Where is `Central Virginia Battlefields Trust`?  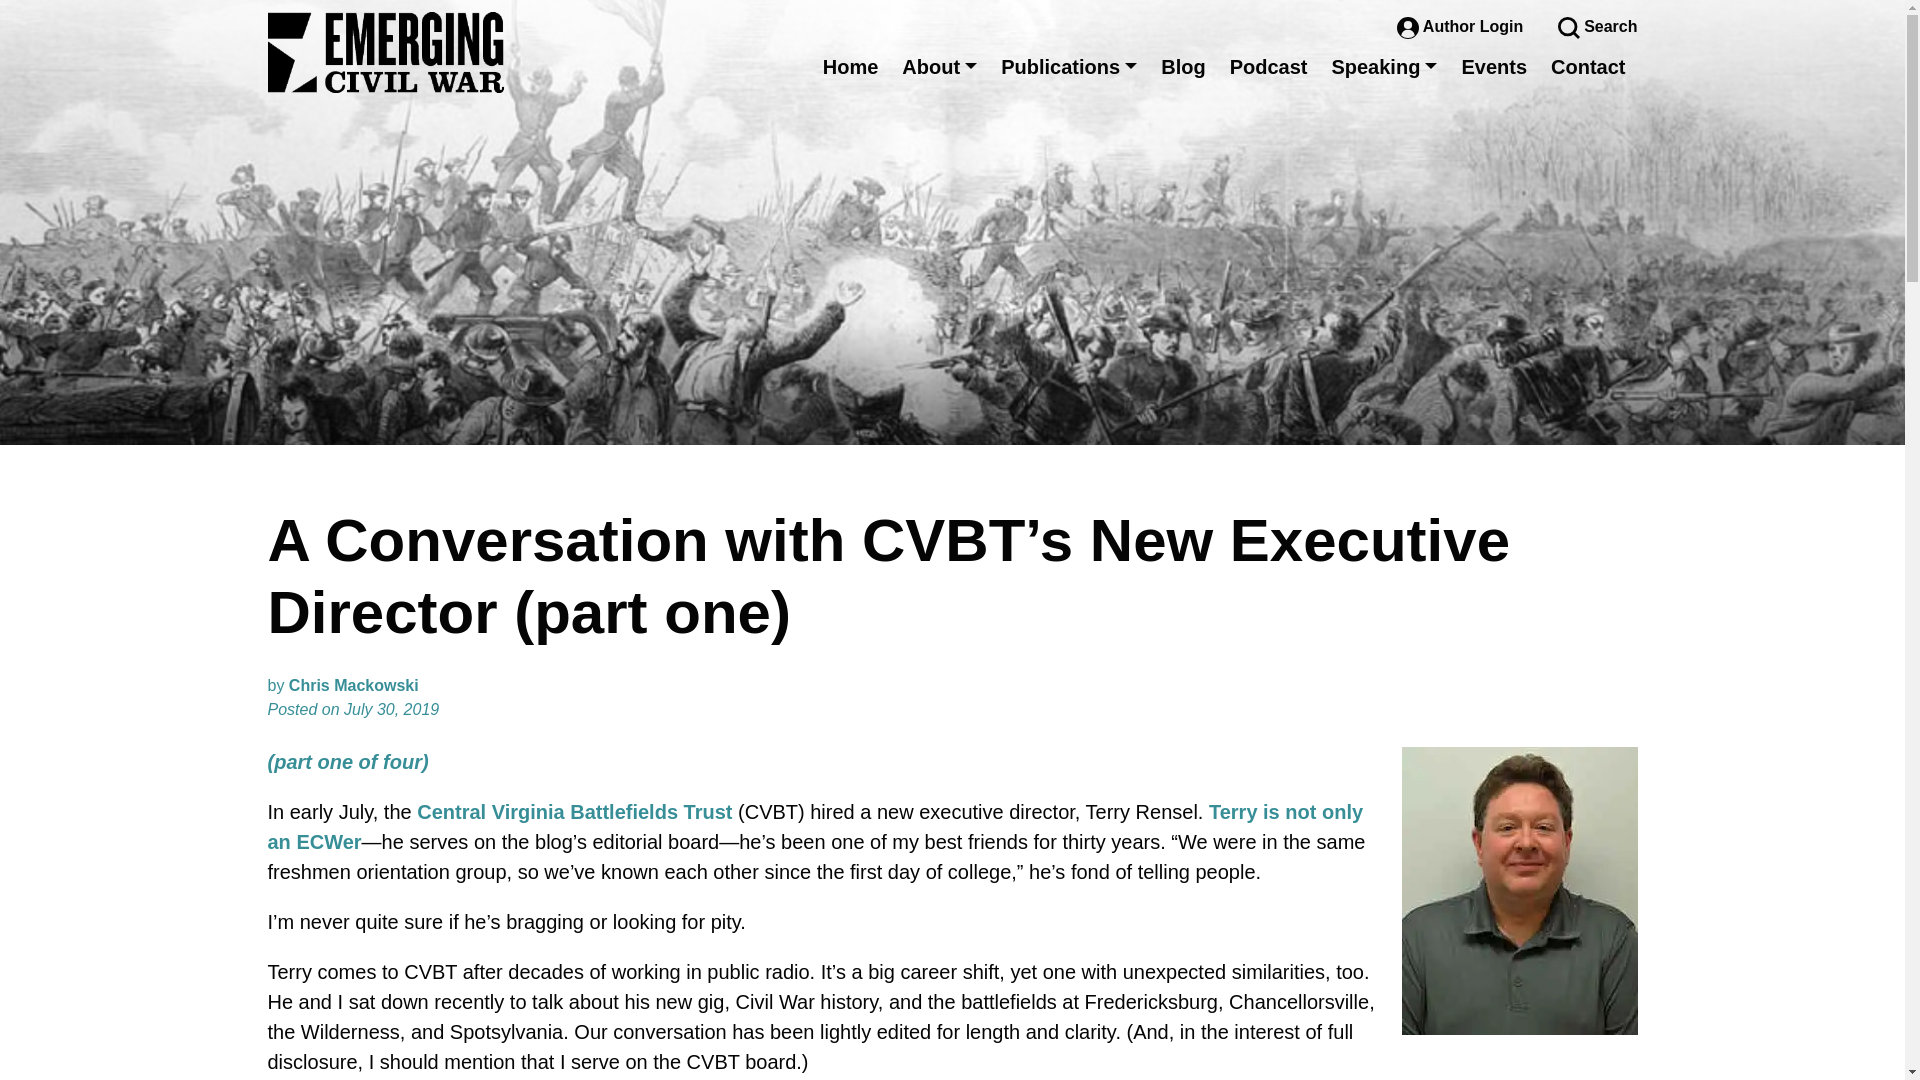 Central Virginia Battlefields Trust is located at coordinates (574, 812).